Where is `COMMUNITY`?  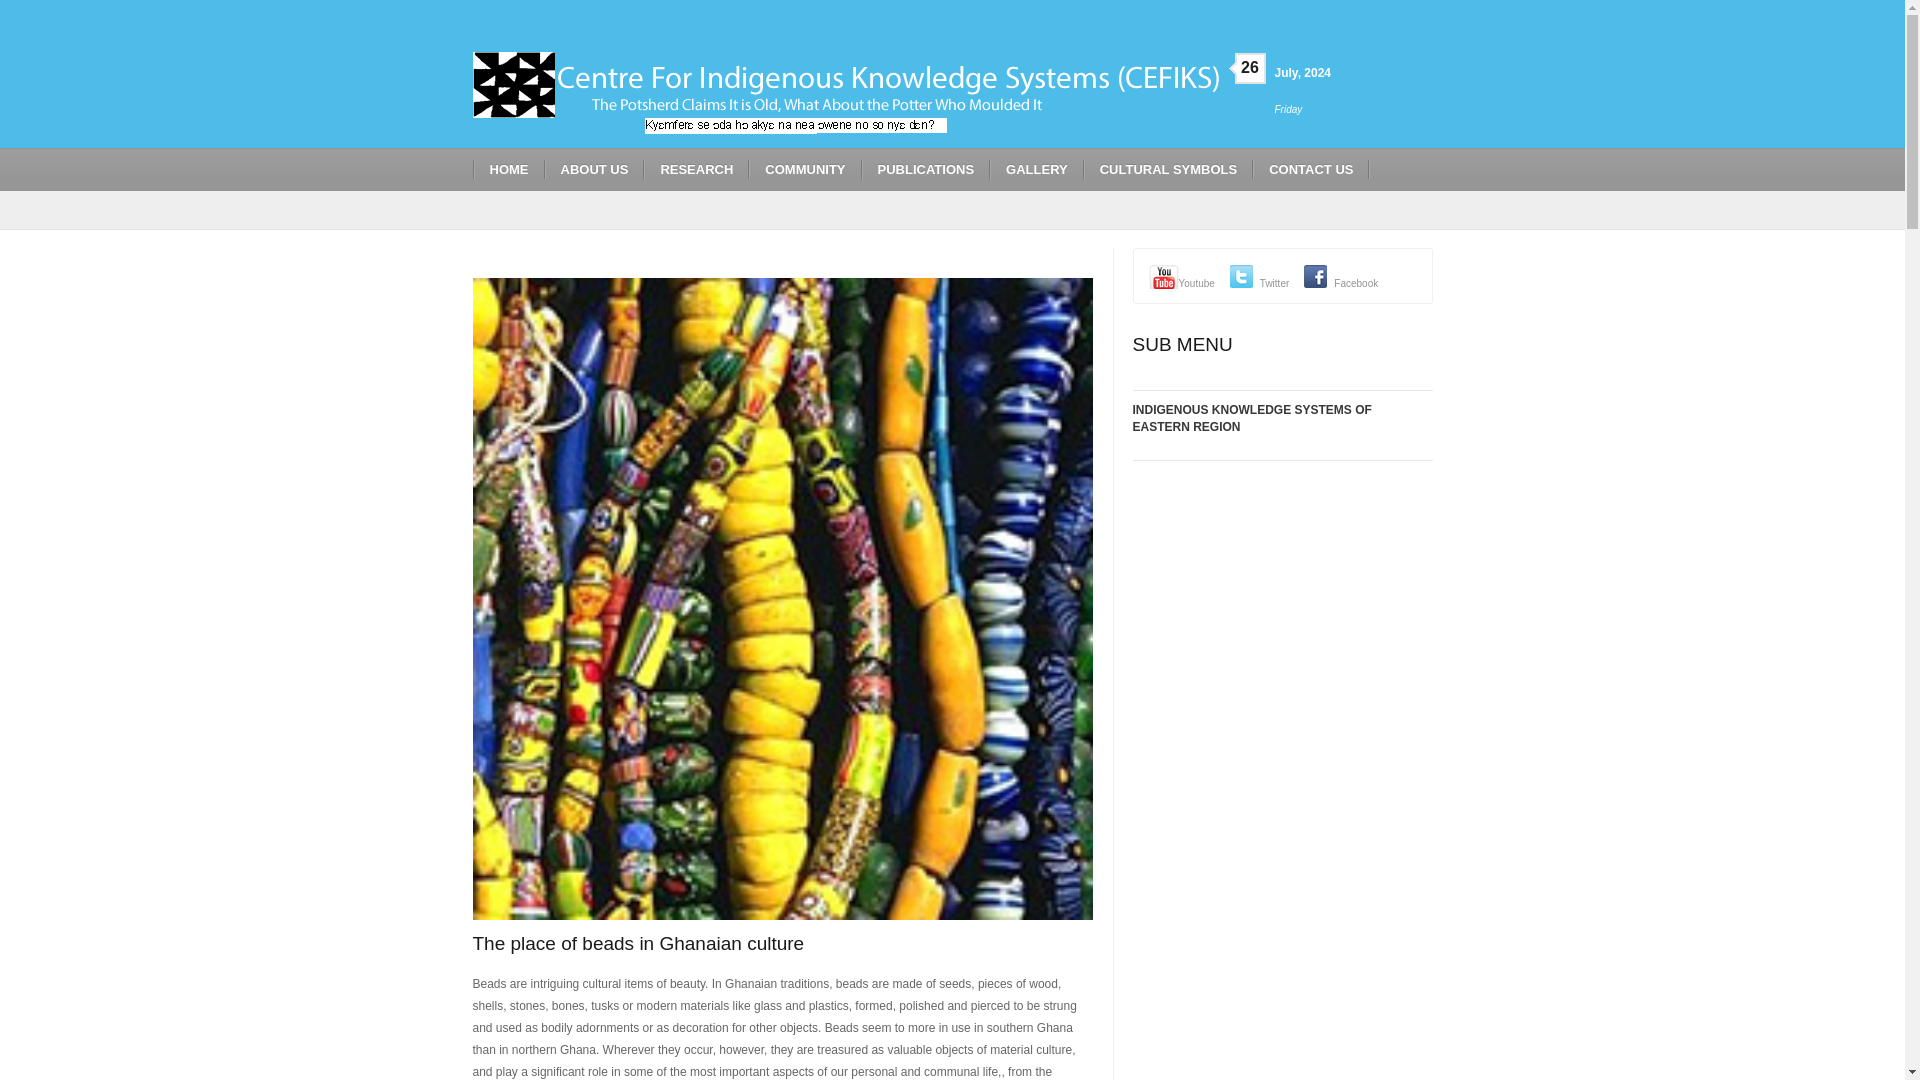
COMMUNITY is located at coordinates (805, 169).